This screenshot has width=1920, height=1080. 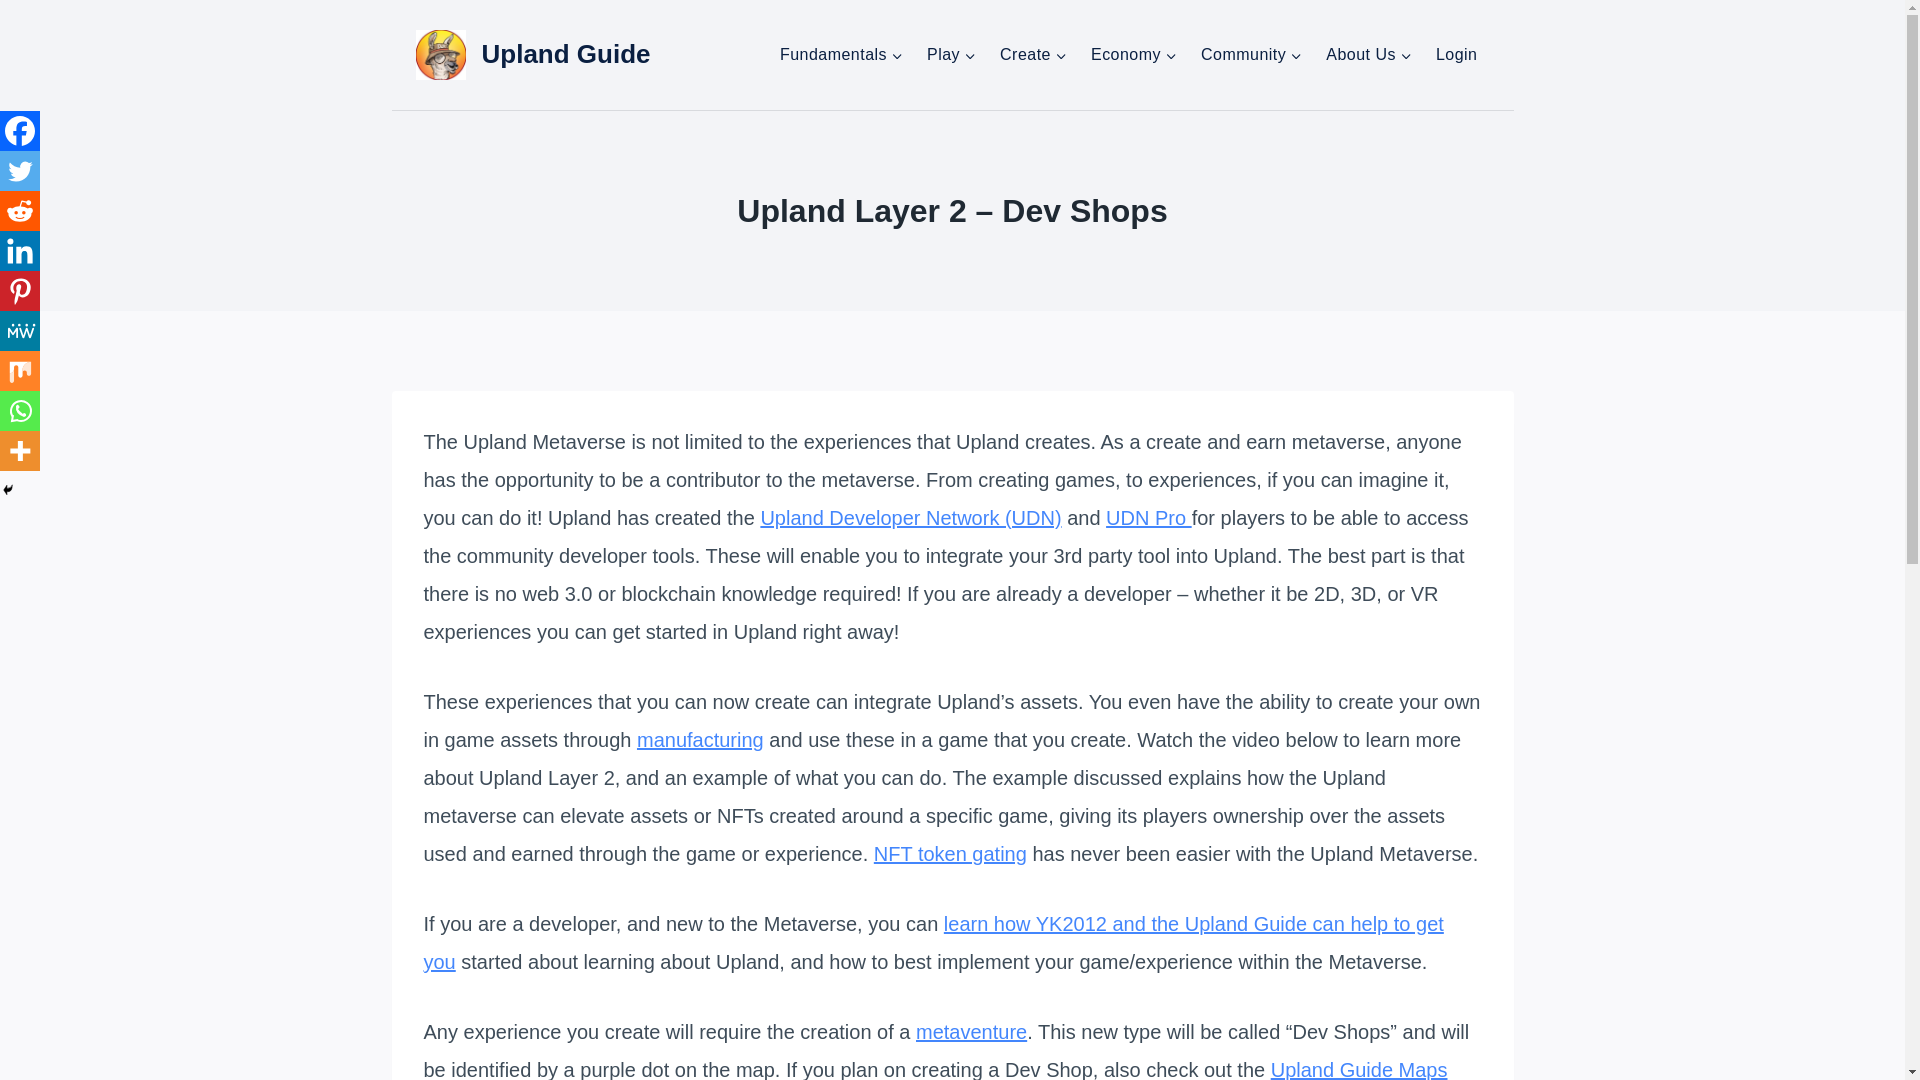 I want to click on Linkedin, so click(x=20, y=251).